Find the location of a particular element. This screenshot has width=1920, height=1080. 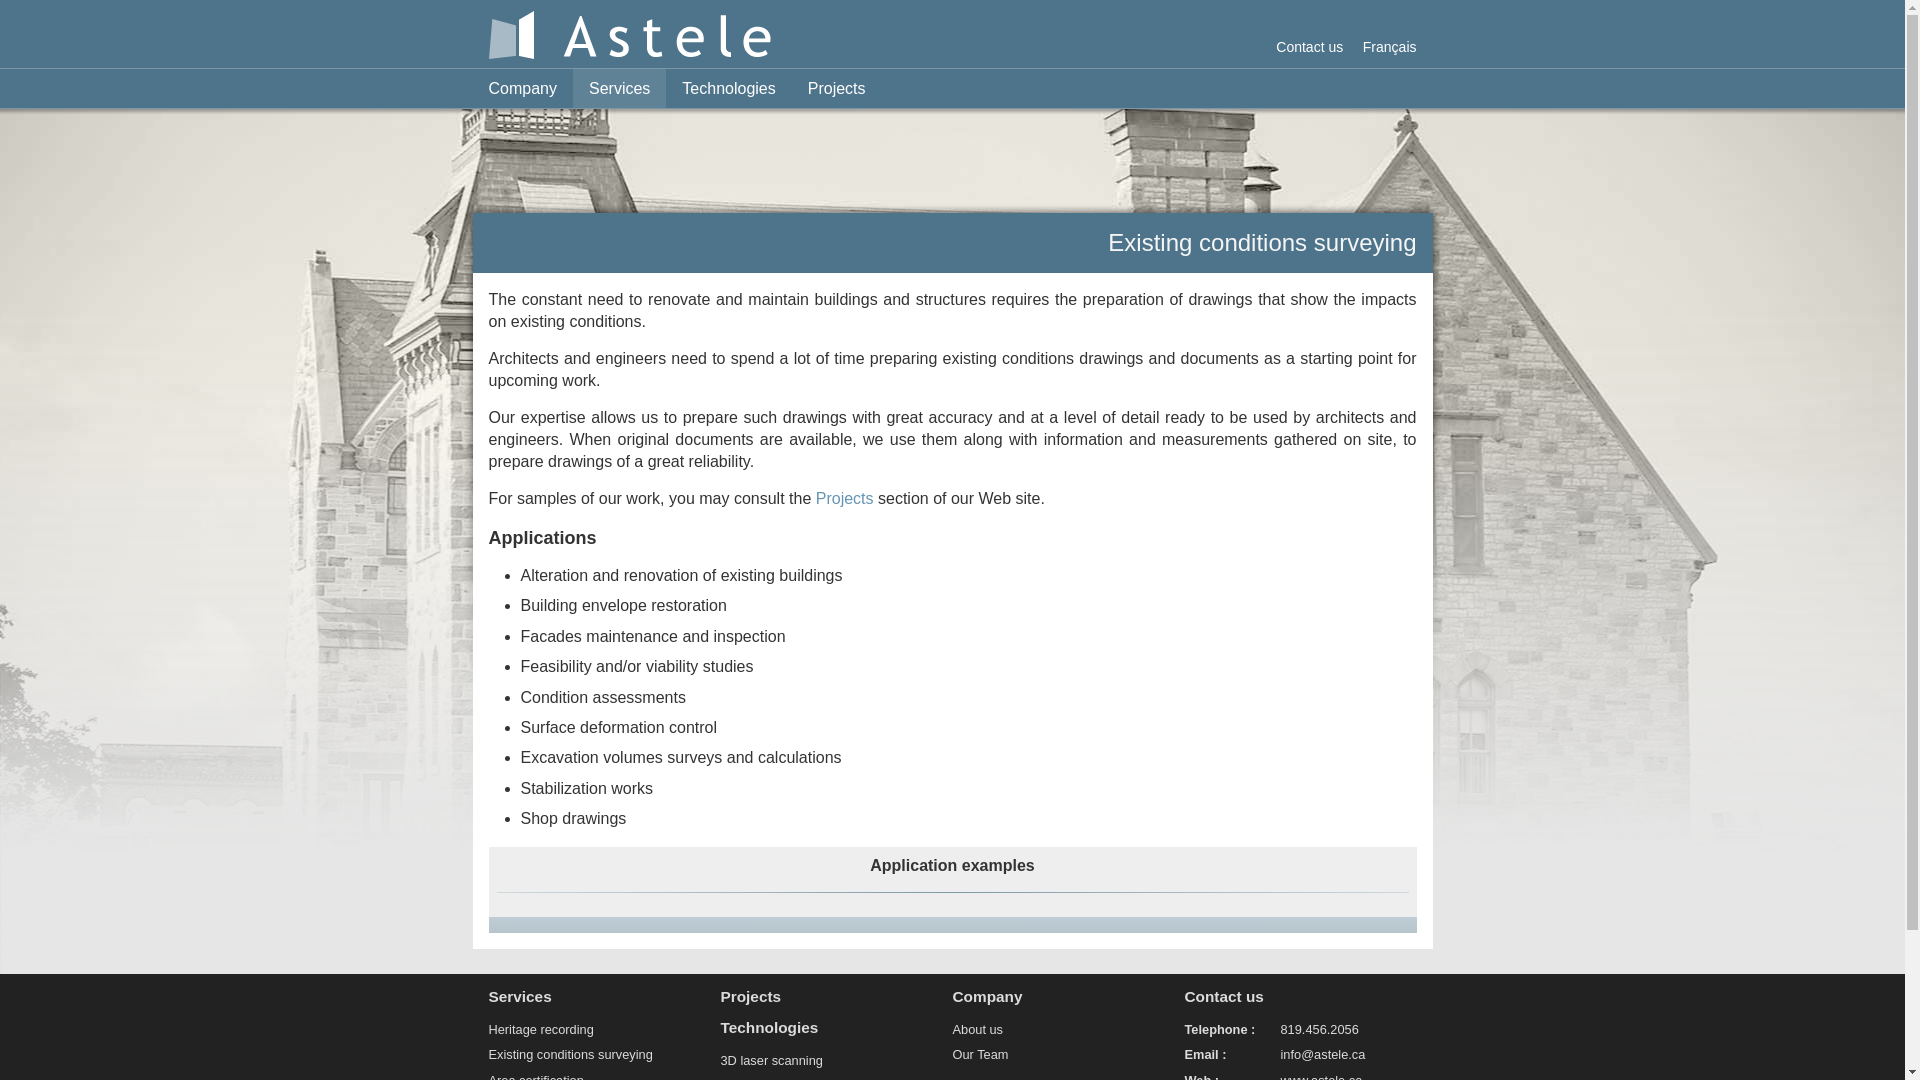

Existing conditions surveying is located at coordinates (570, 1054).